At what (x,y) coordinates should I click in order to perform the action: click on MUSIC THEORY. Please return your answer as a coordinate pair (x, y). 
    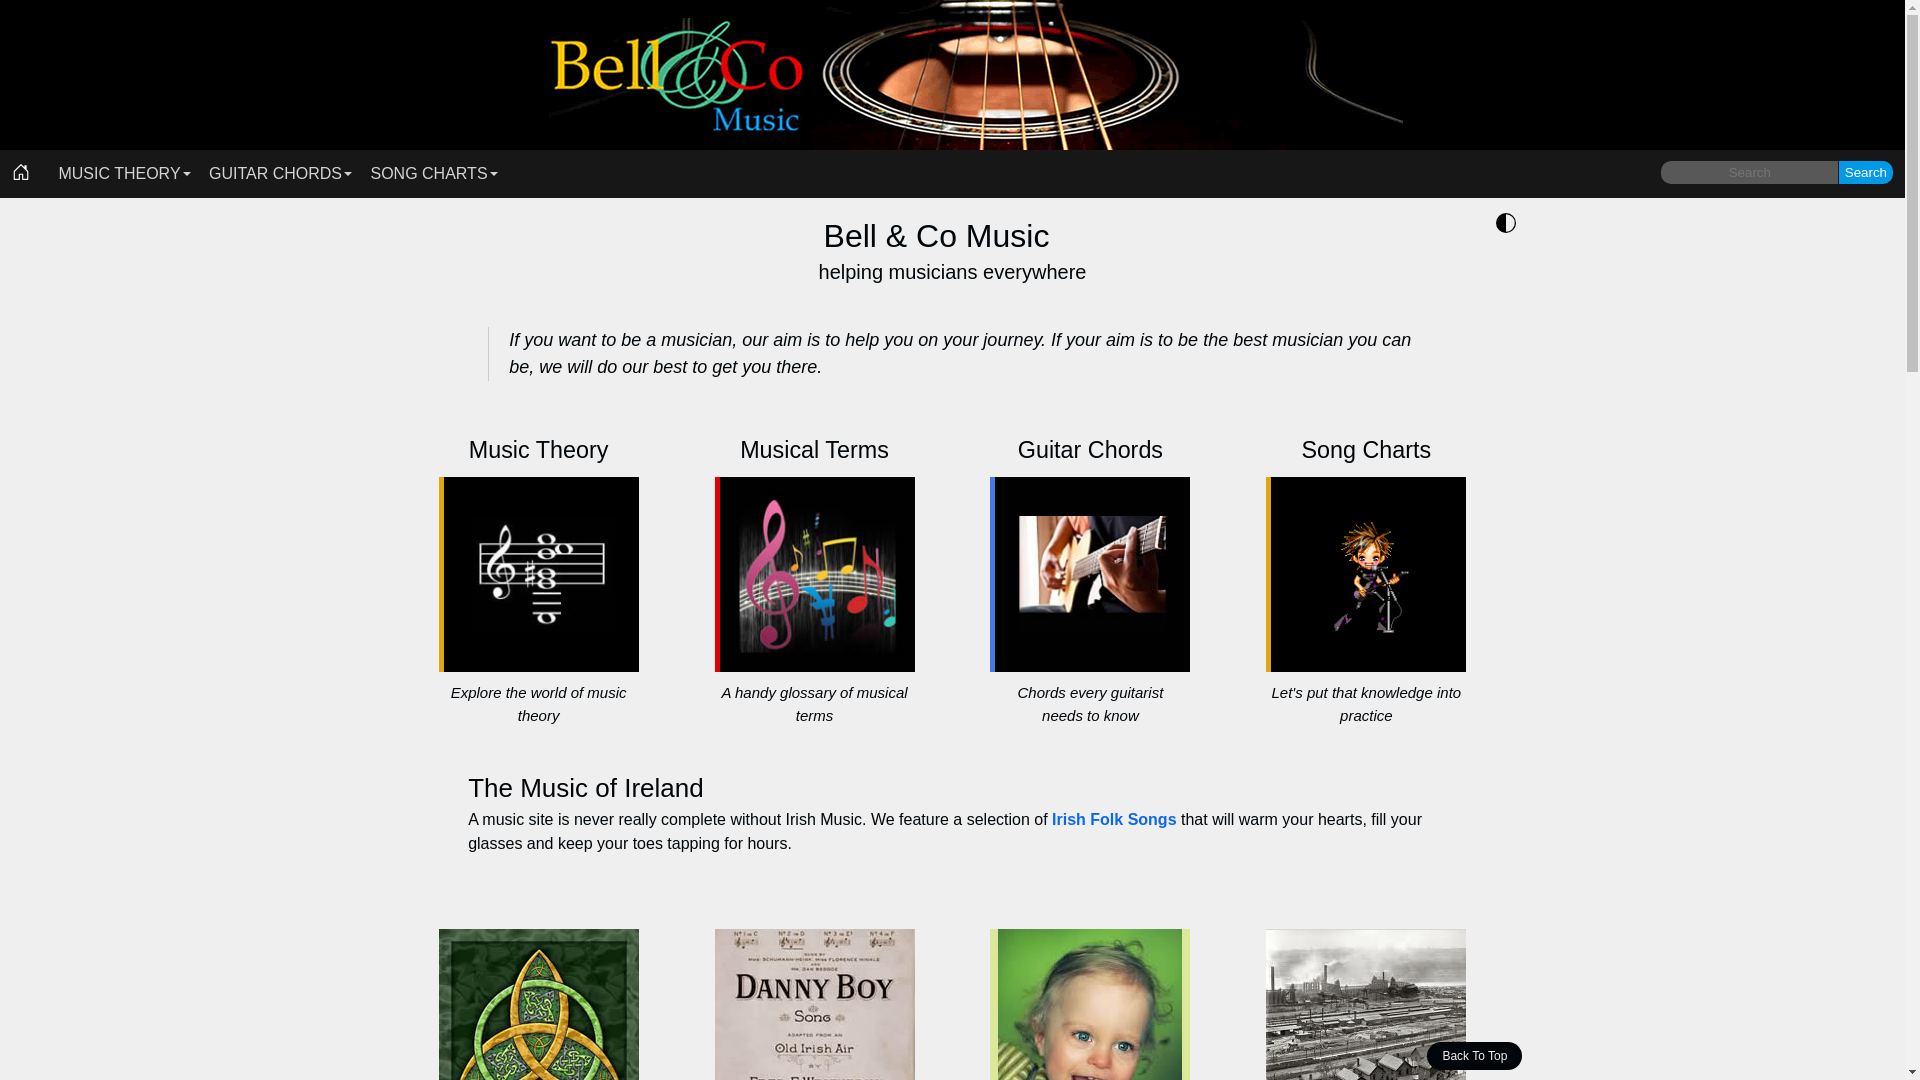
    Looking at the image, I should click on (119, 174).